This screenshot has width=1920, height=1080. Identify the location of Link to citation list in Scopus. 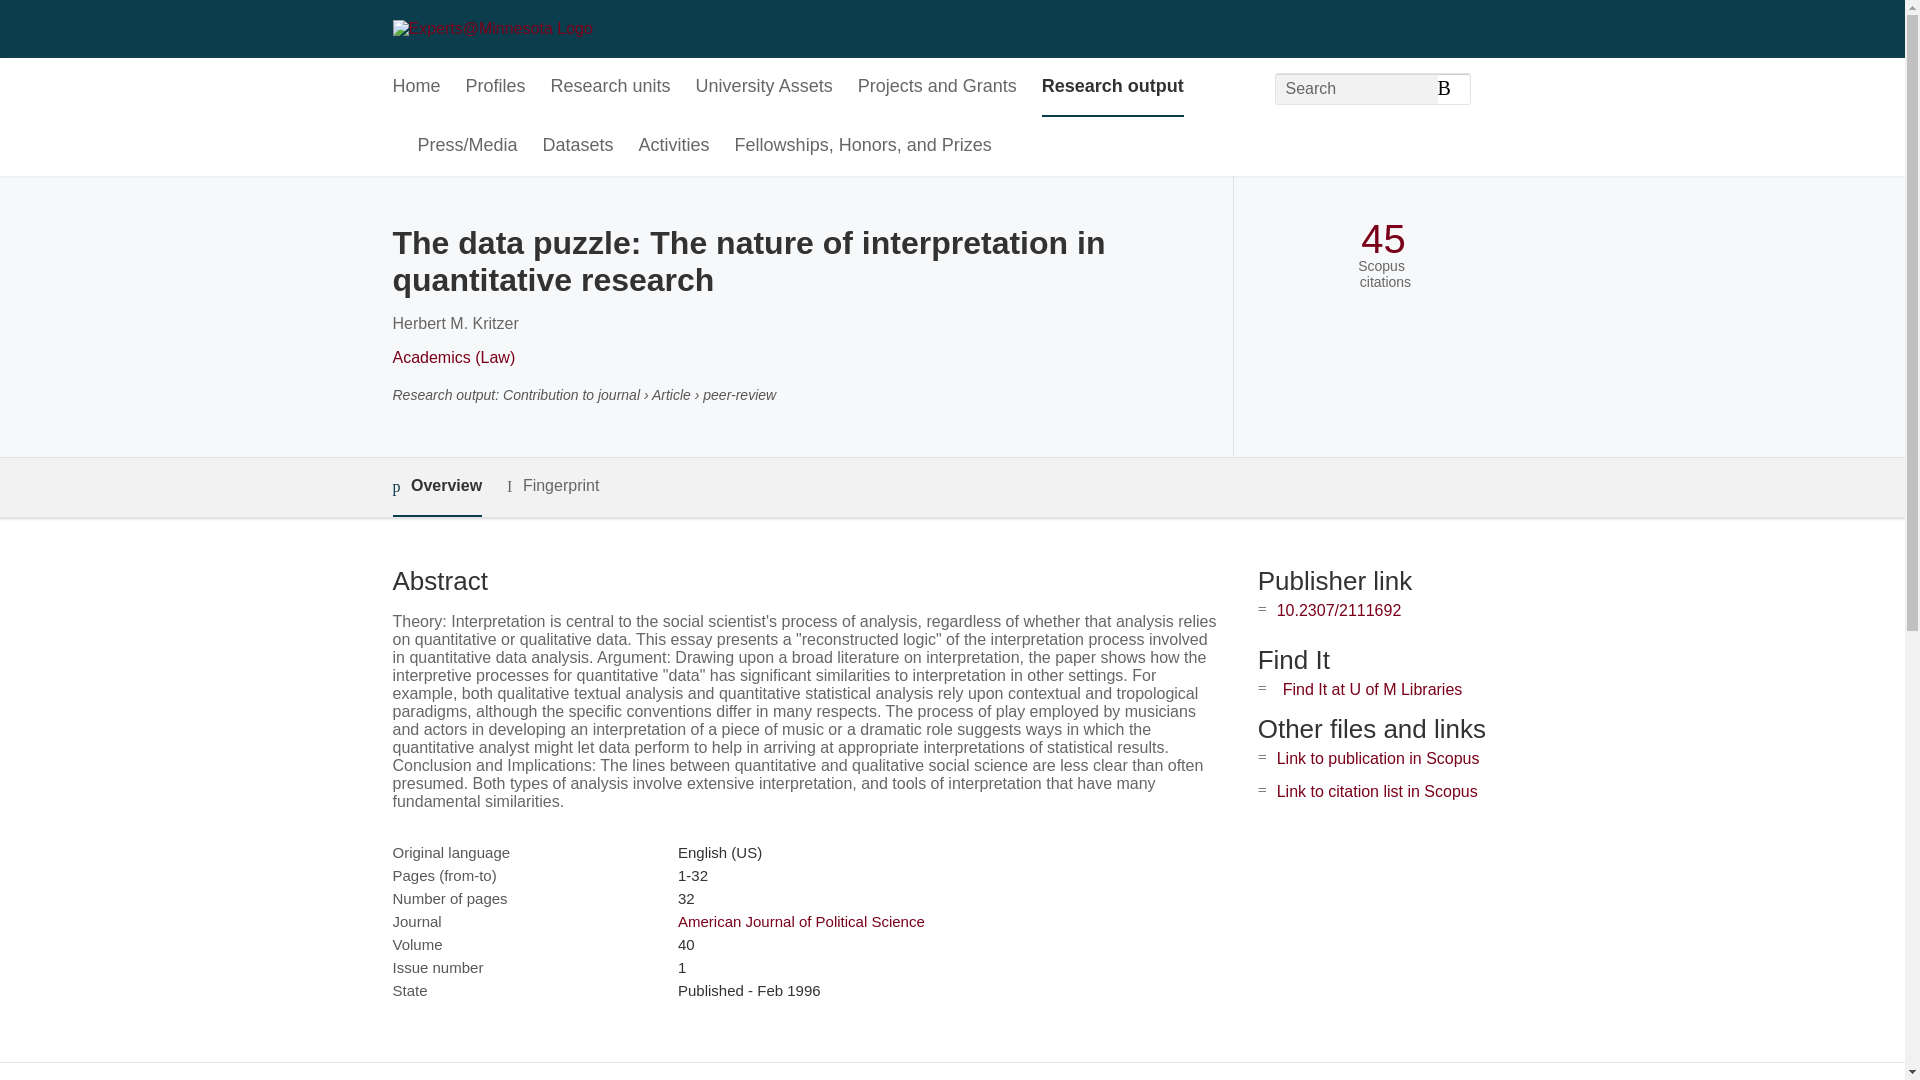
(1377, 792).